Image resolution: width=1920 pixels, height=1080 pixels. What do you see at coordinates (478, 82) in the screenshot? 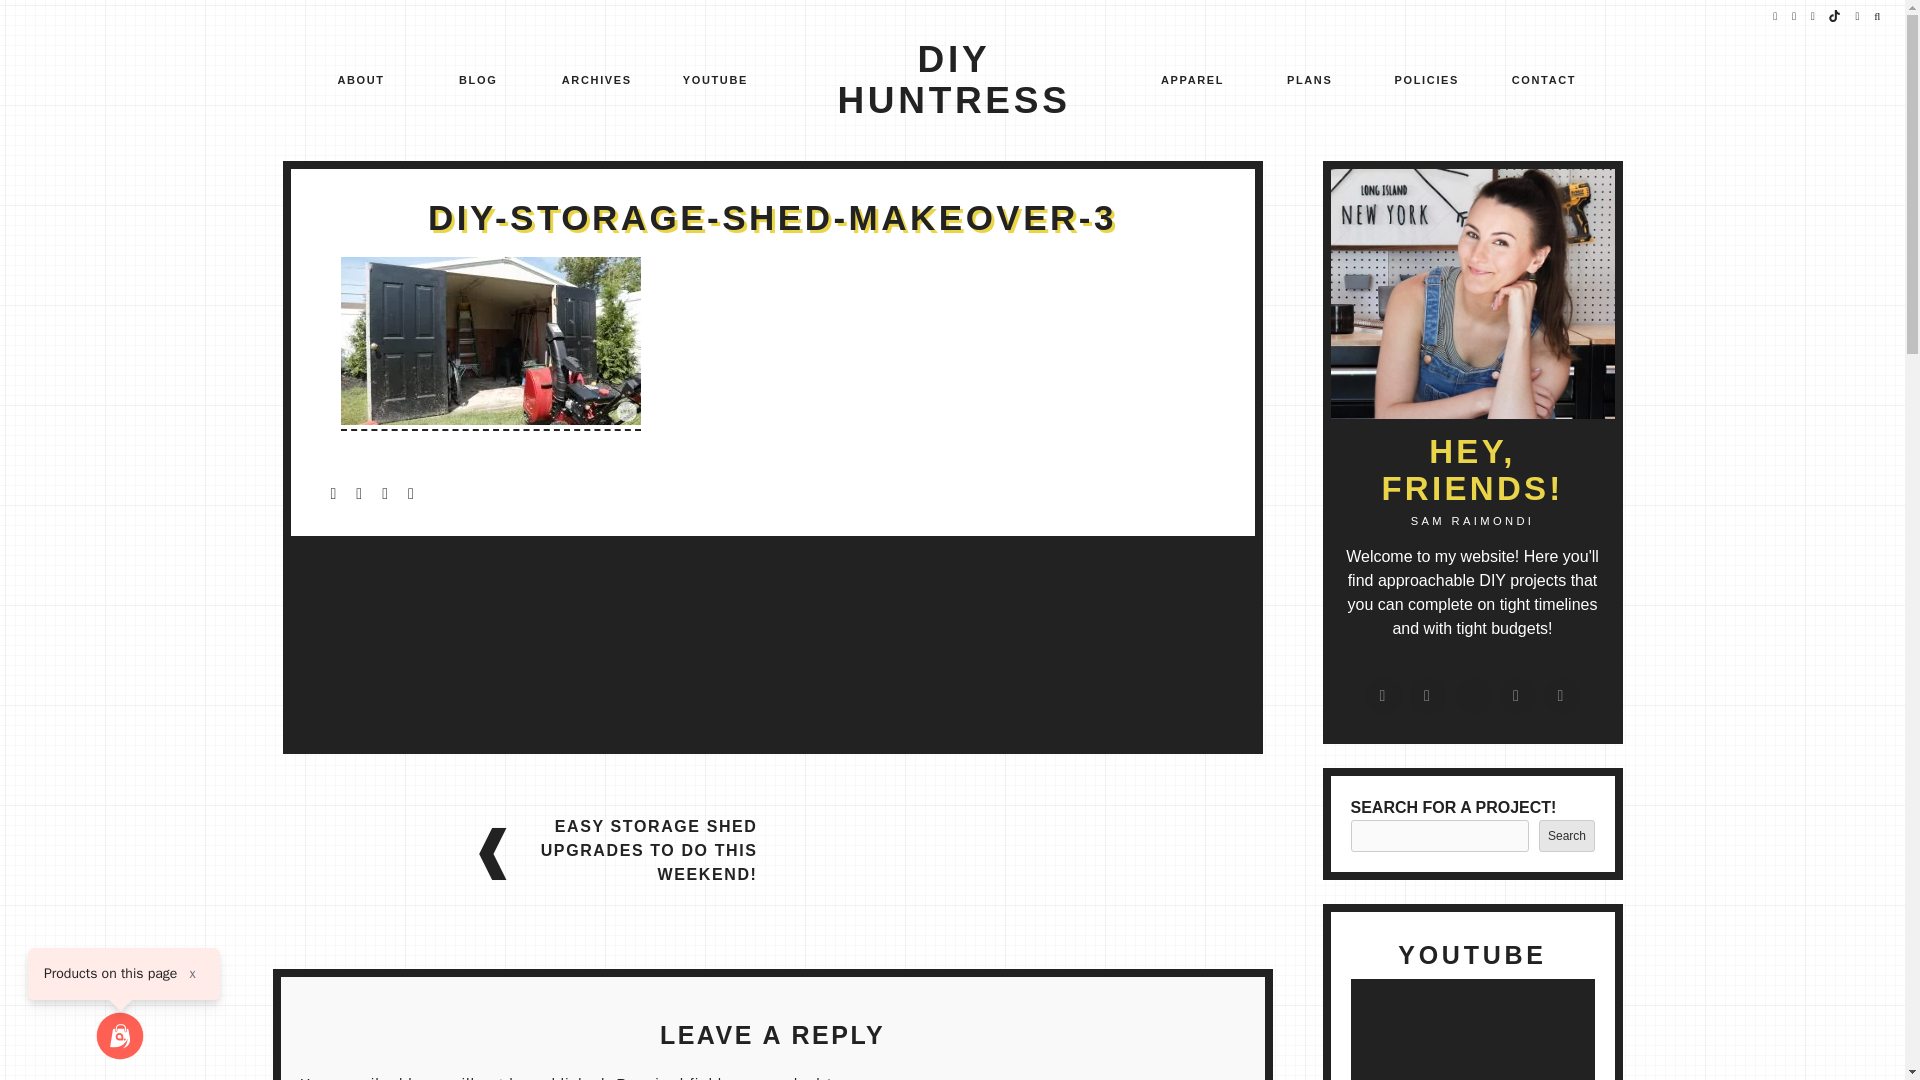
I see `BLOG` at bounding box center [478, 82].